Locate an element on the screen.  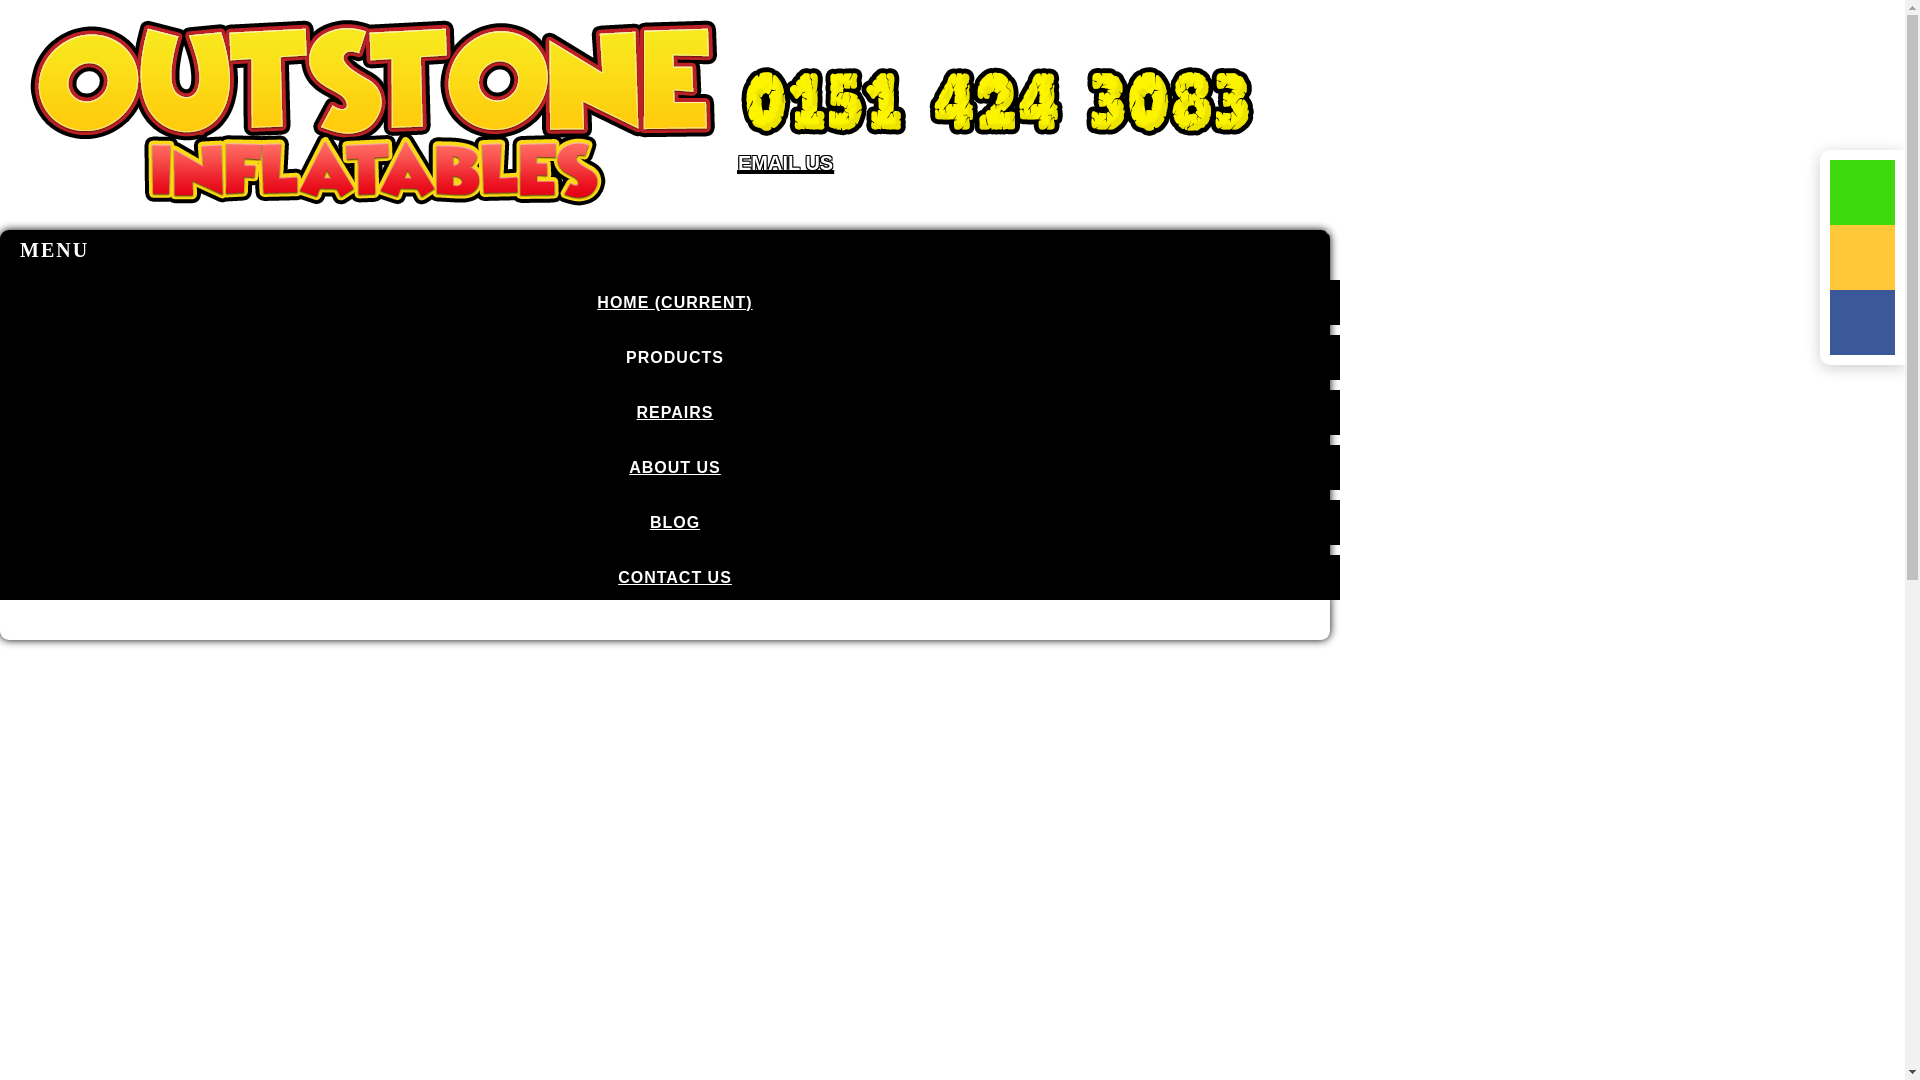
REPAIRS is located at coordinates (670, 412).